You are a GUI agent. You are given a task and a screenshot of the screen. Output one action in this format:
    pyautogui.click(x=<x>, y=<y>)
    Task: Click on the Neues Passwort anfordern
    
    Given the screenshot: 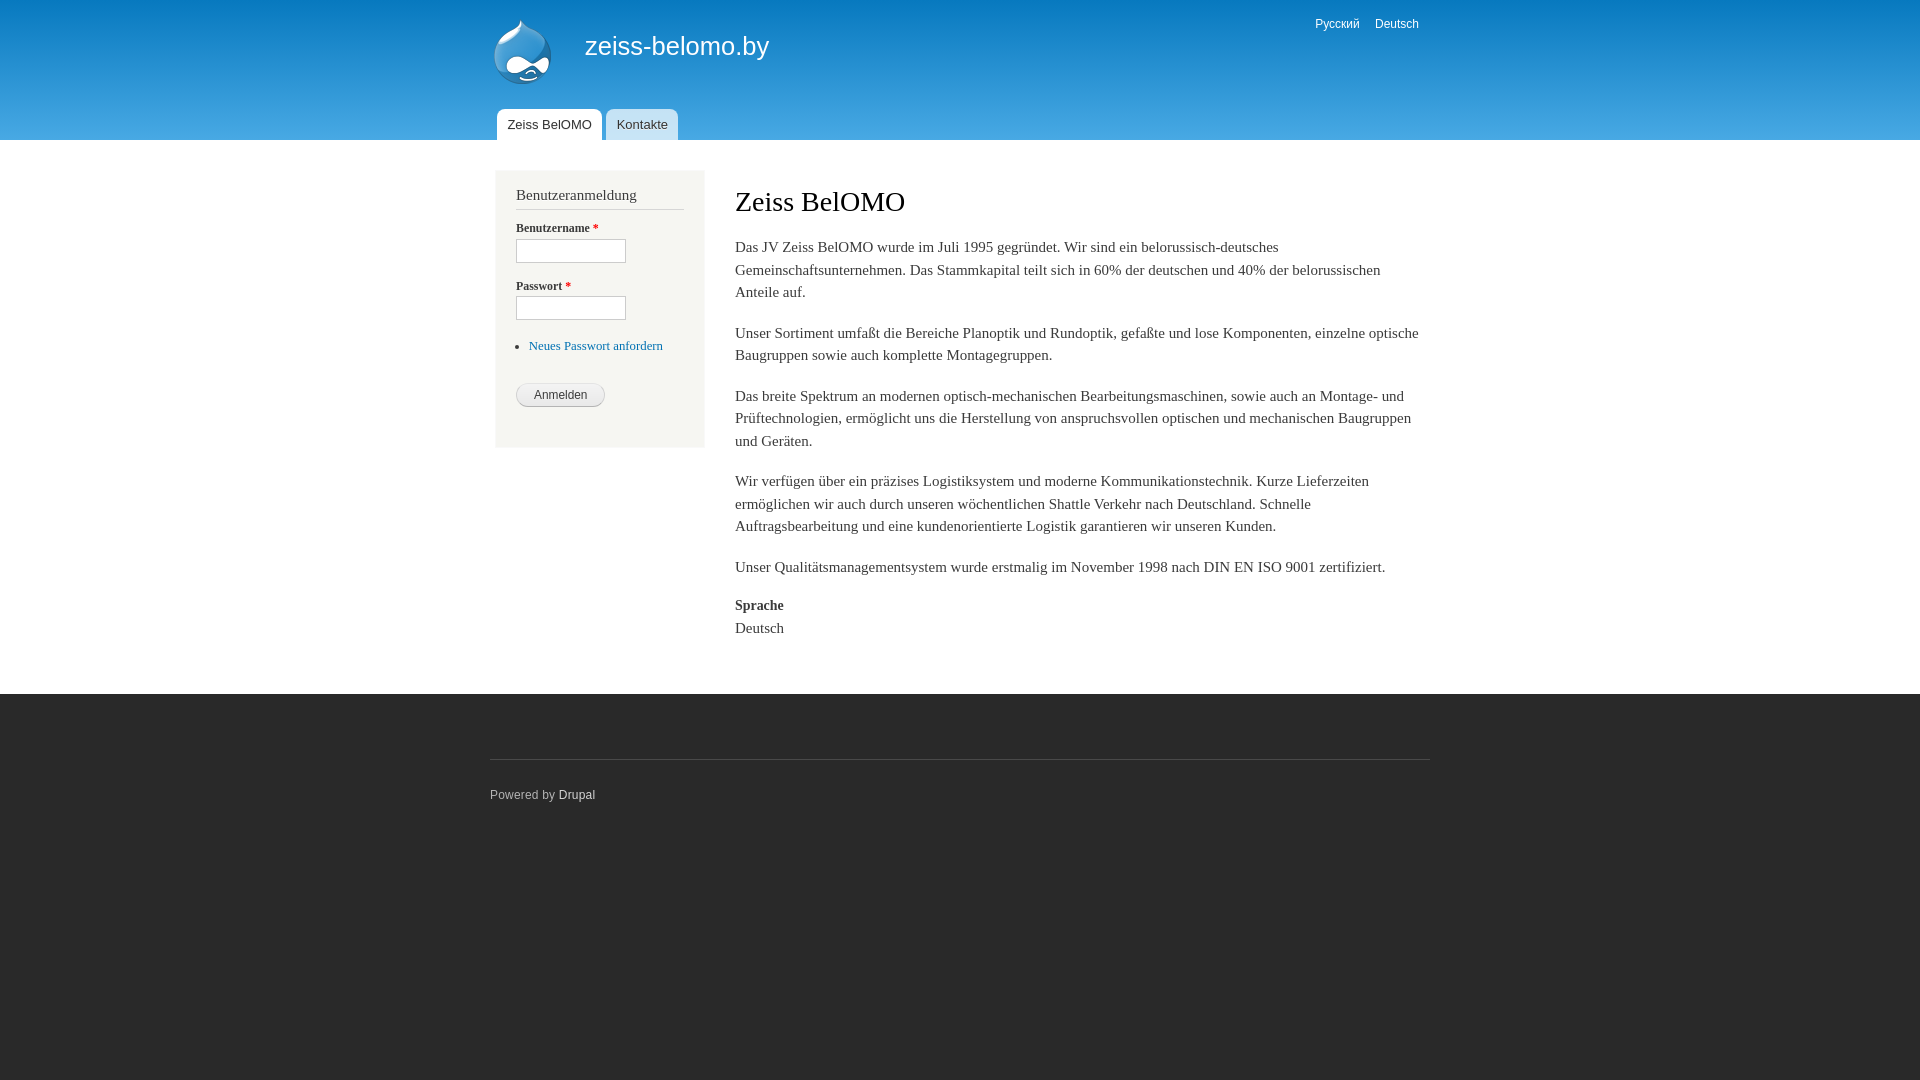 What is the action you would take?
    pyautogui.click(x=596, y=346)
    